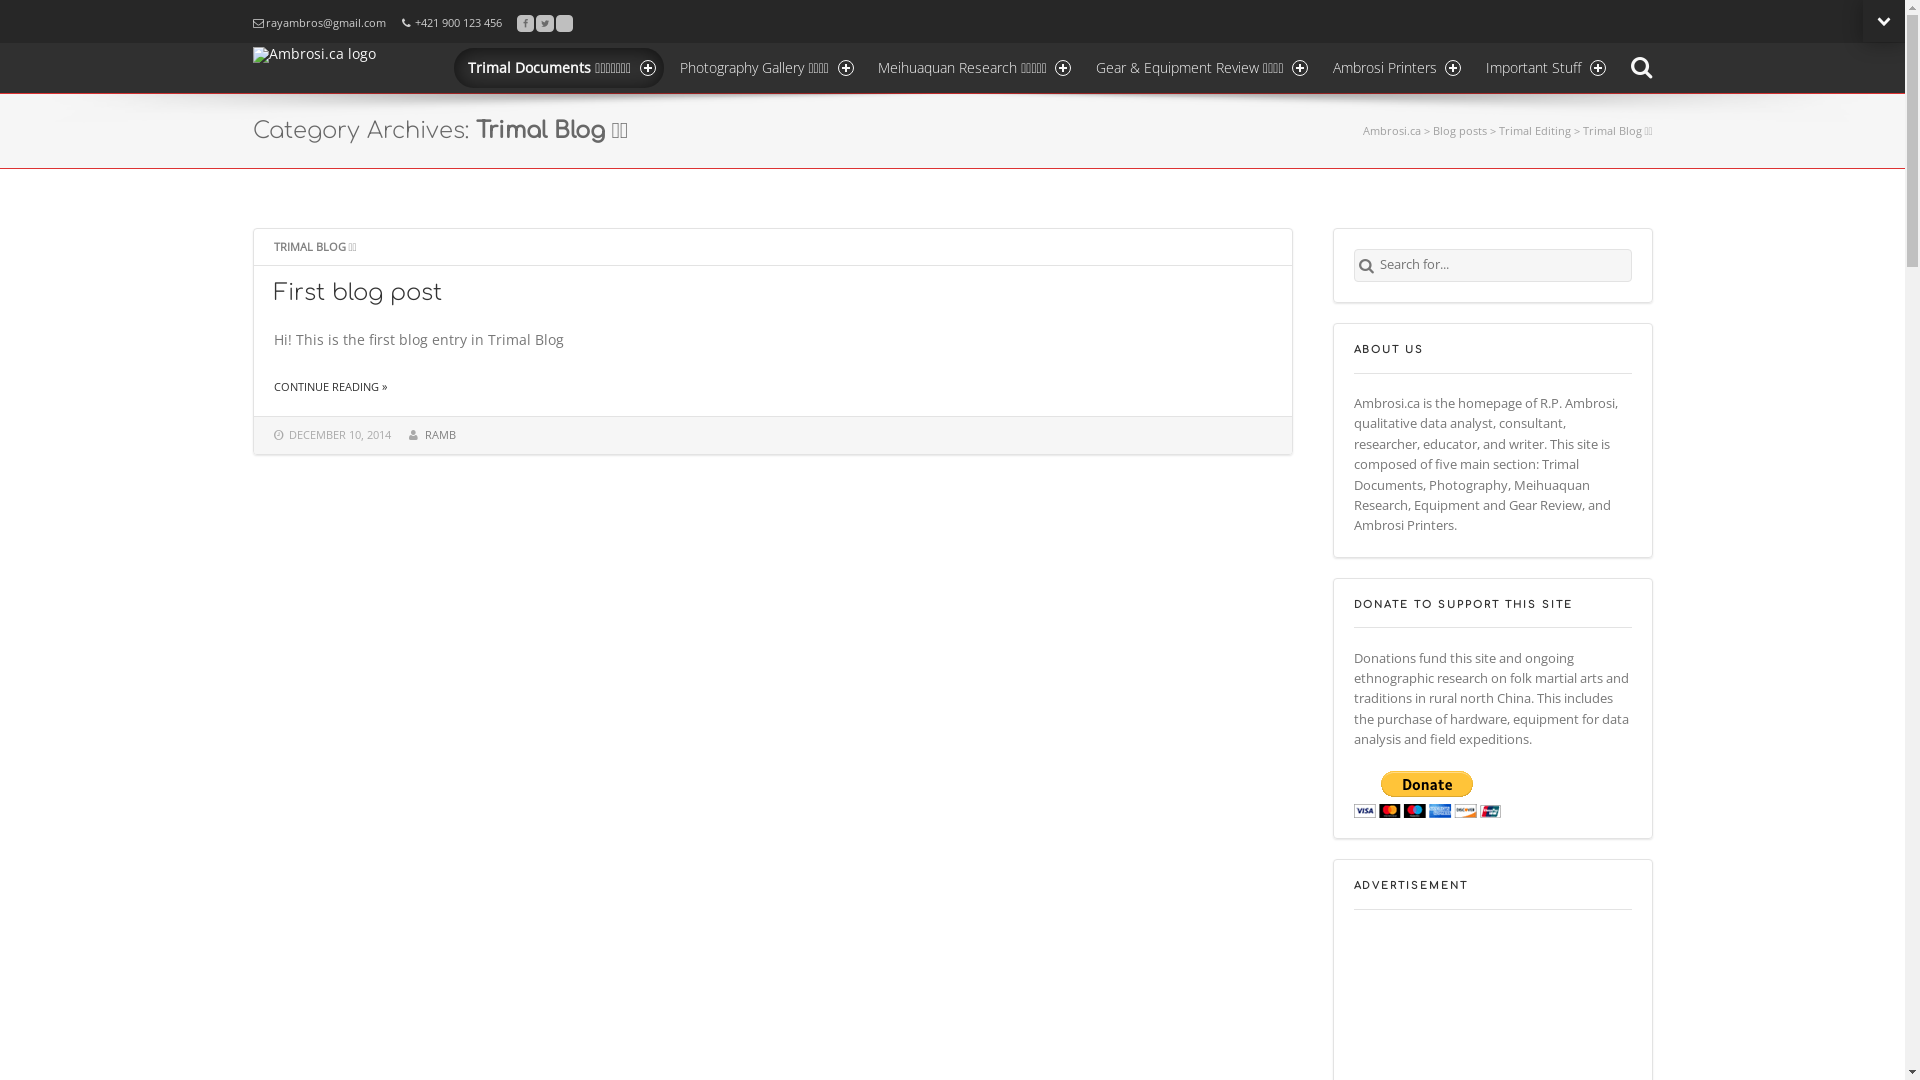 This screenshot has height=1080, width=1920. What do you see at coordinates (252, 12) in the screenshot?
I see `Skip to navigation` at bounding box center [252, 12].